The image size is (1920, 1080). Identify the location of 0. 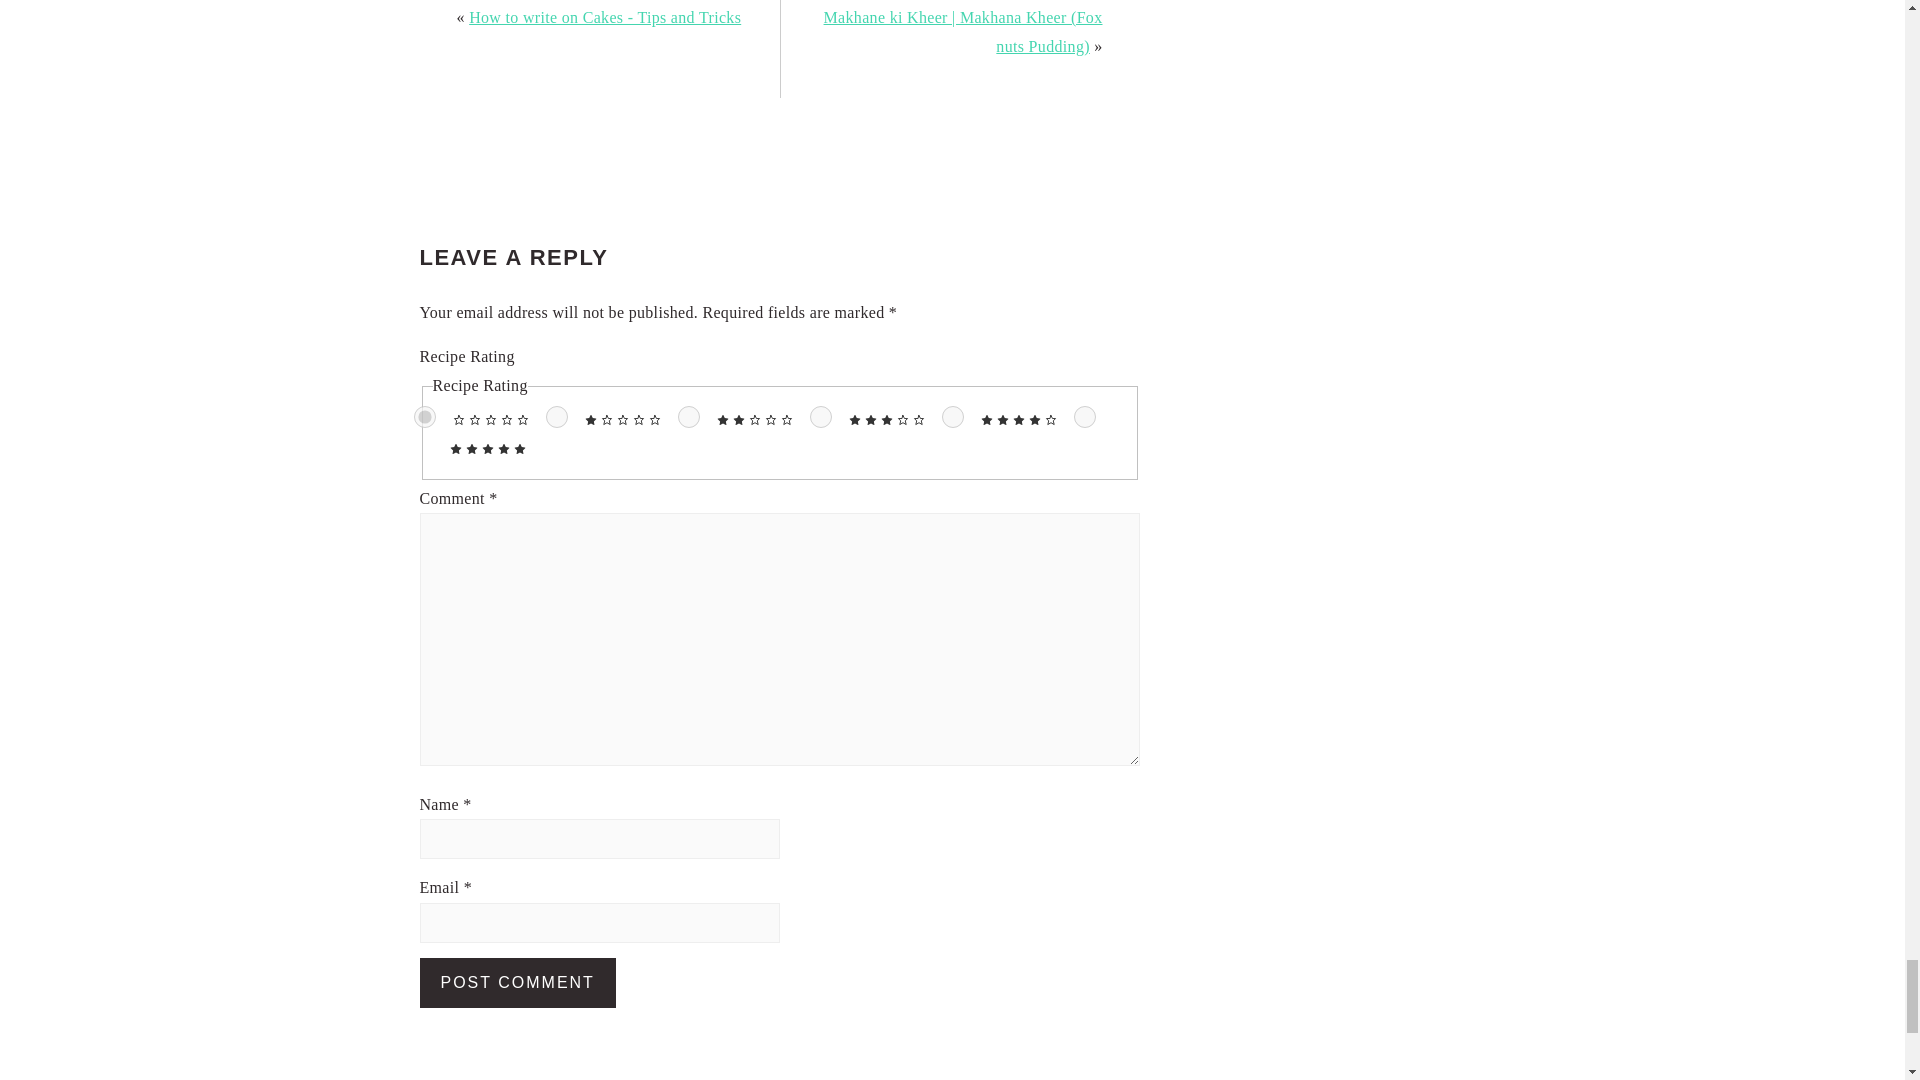
(424, 416).